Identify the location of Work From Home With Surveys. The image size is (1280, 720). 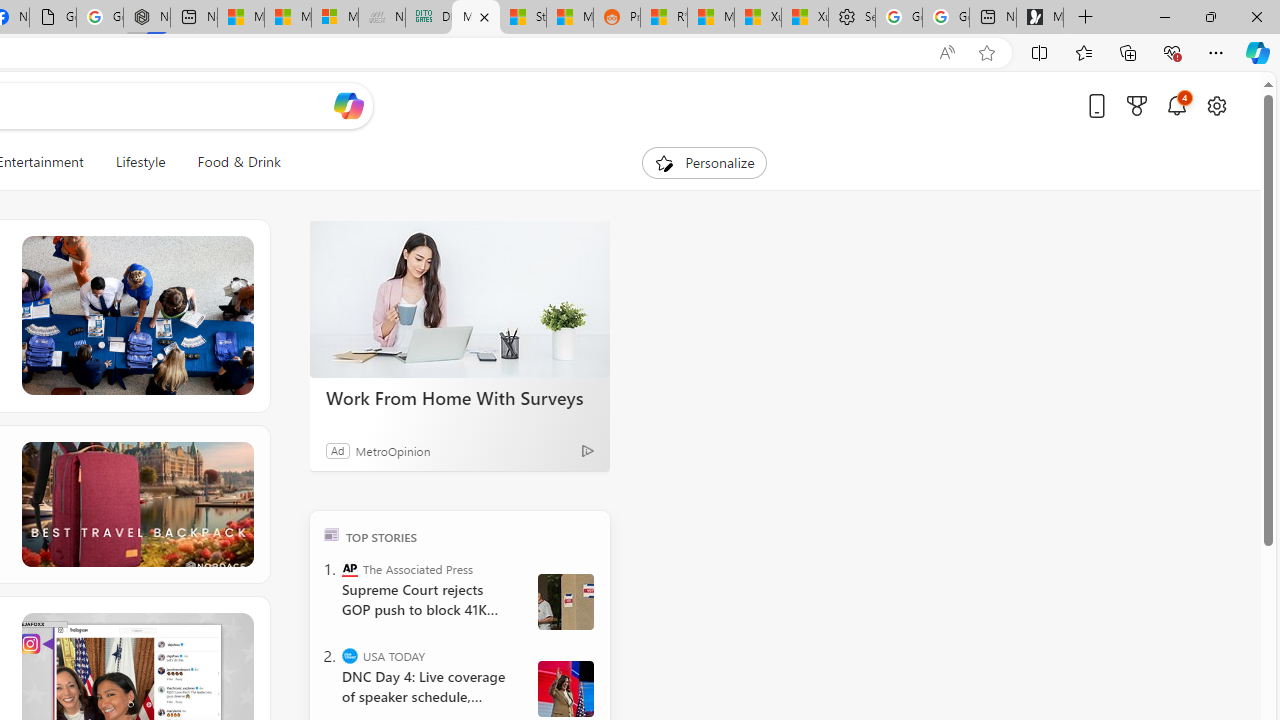
(460, 397).